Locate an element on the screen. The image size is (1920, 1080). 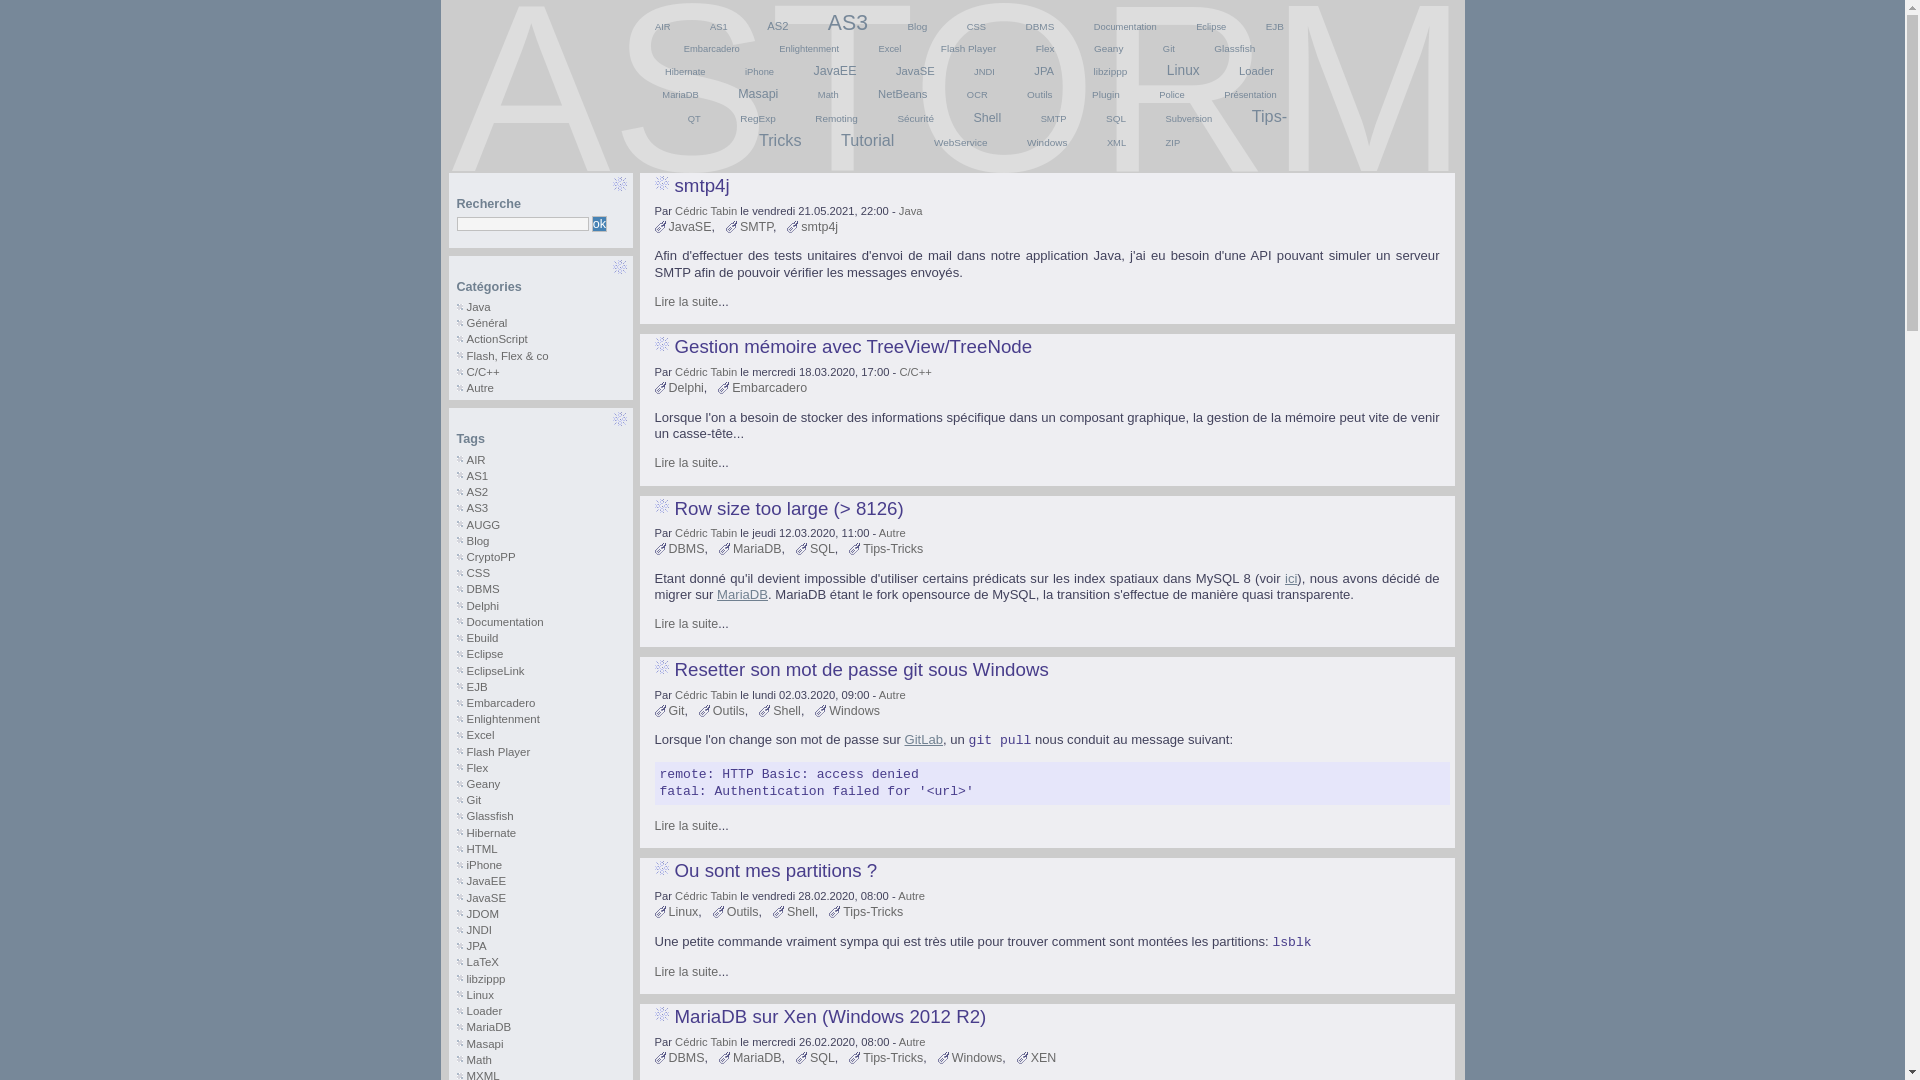
C/C++ is located at coordinates (482, 372).